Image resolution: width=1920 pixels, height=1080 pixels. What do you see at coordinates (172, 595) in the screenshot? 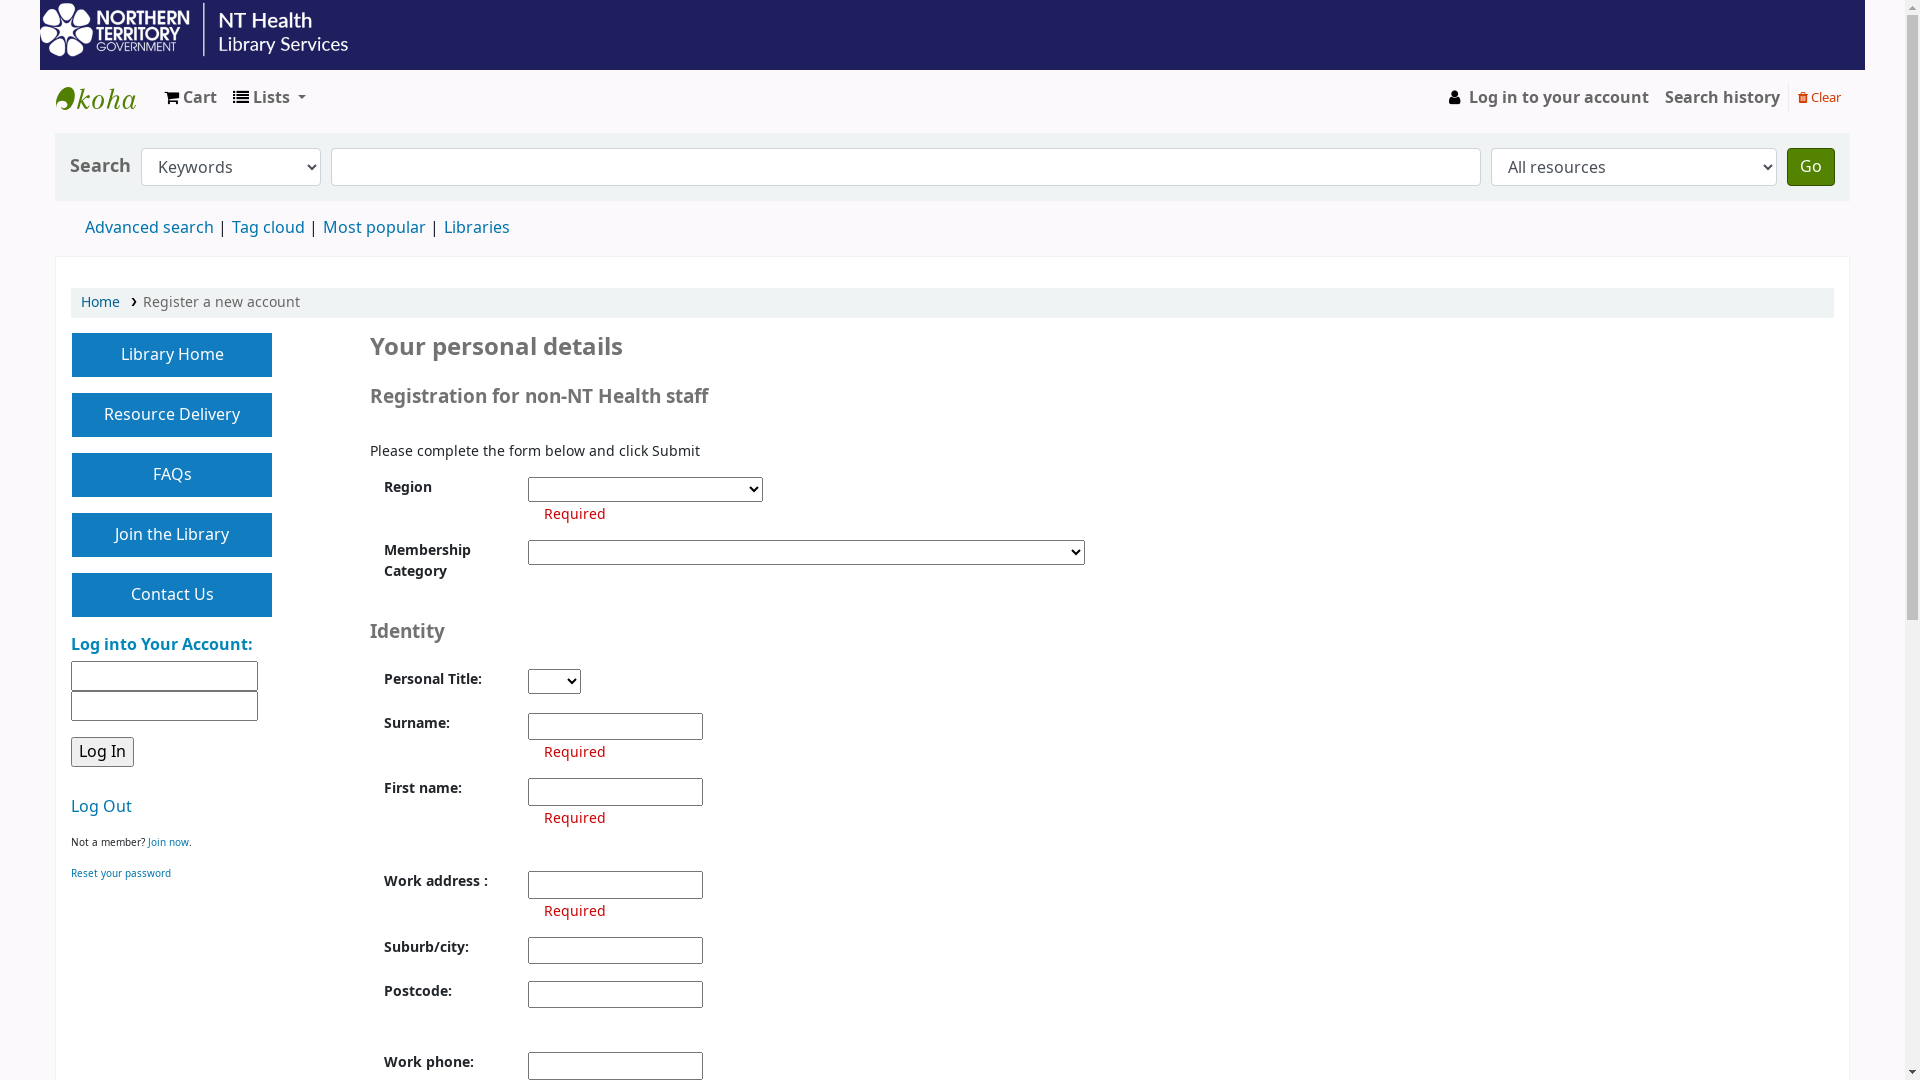
I see `Contact Us` at bounding box center [172, 595].